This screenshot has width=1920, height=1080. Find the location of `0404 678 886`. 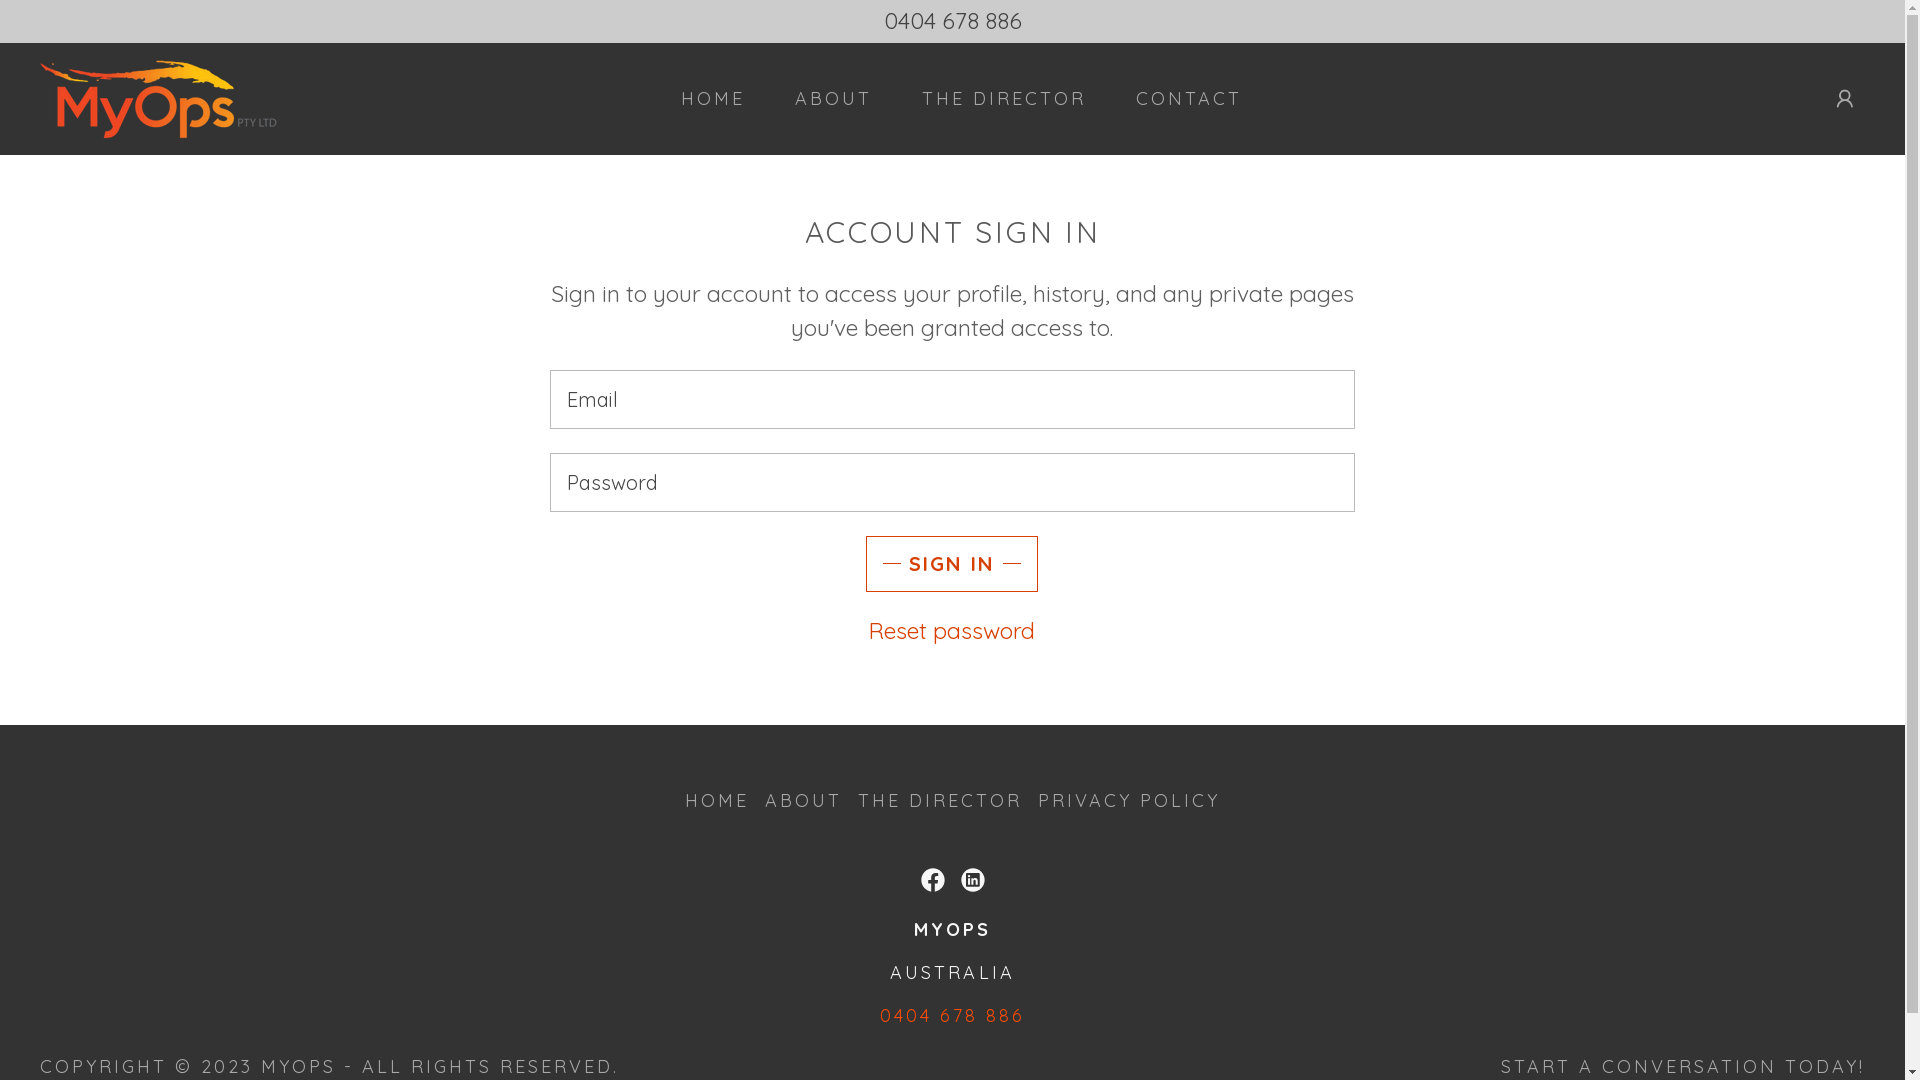

0404 678 886 is located at coordinates (952, 21).